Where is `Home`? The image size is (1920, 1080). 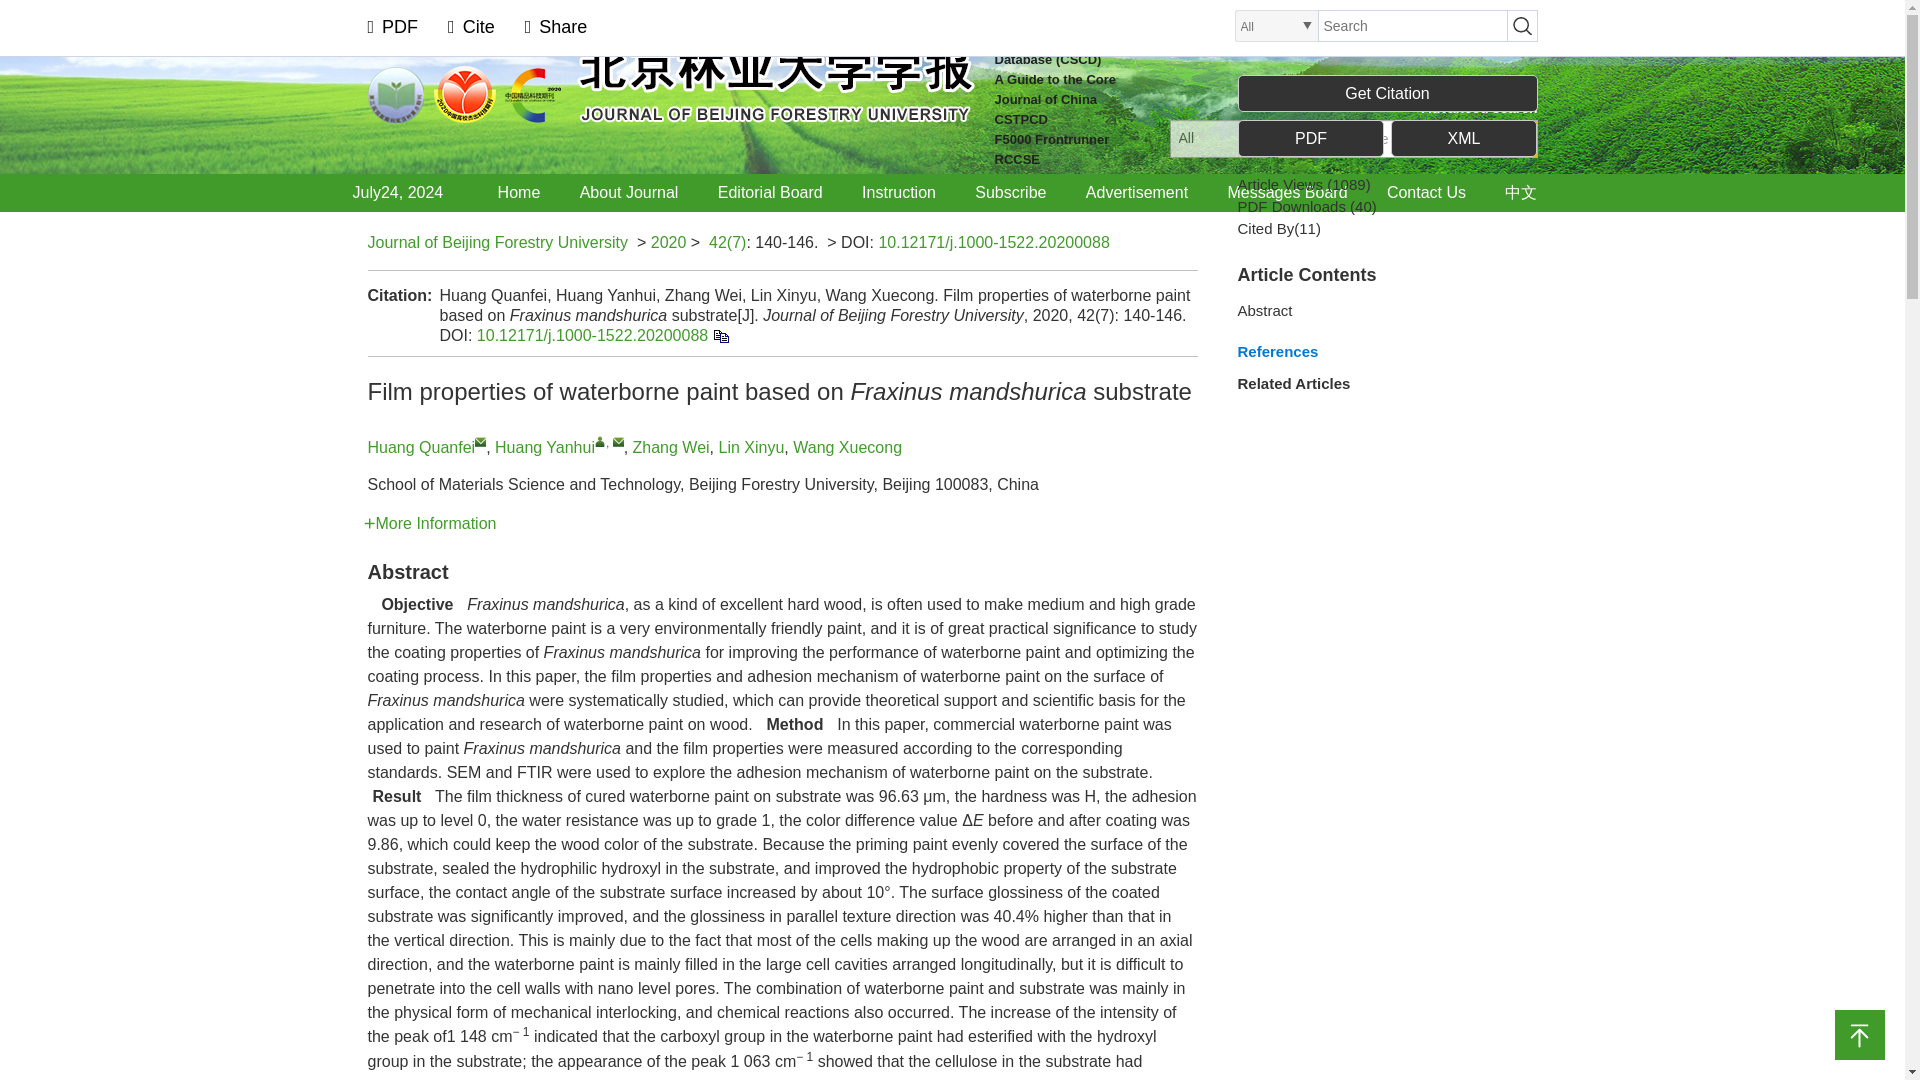
Home is located at coordinates (520, 192).